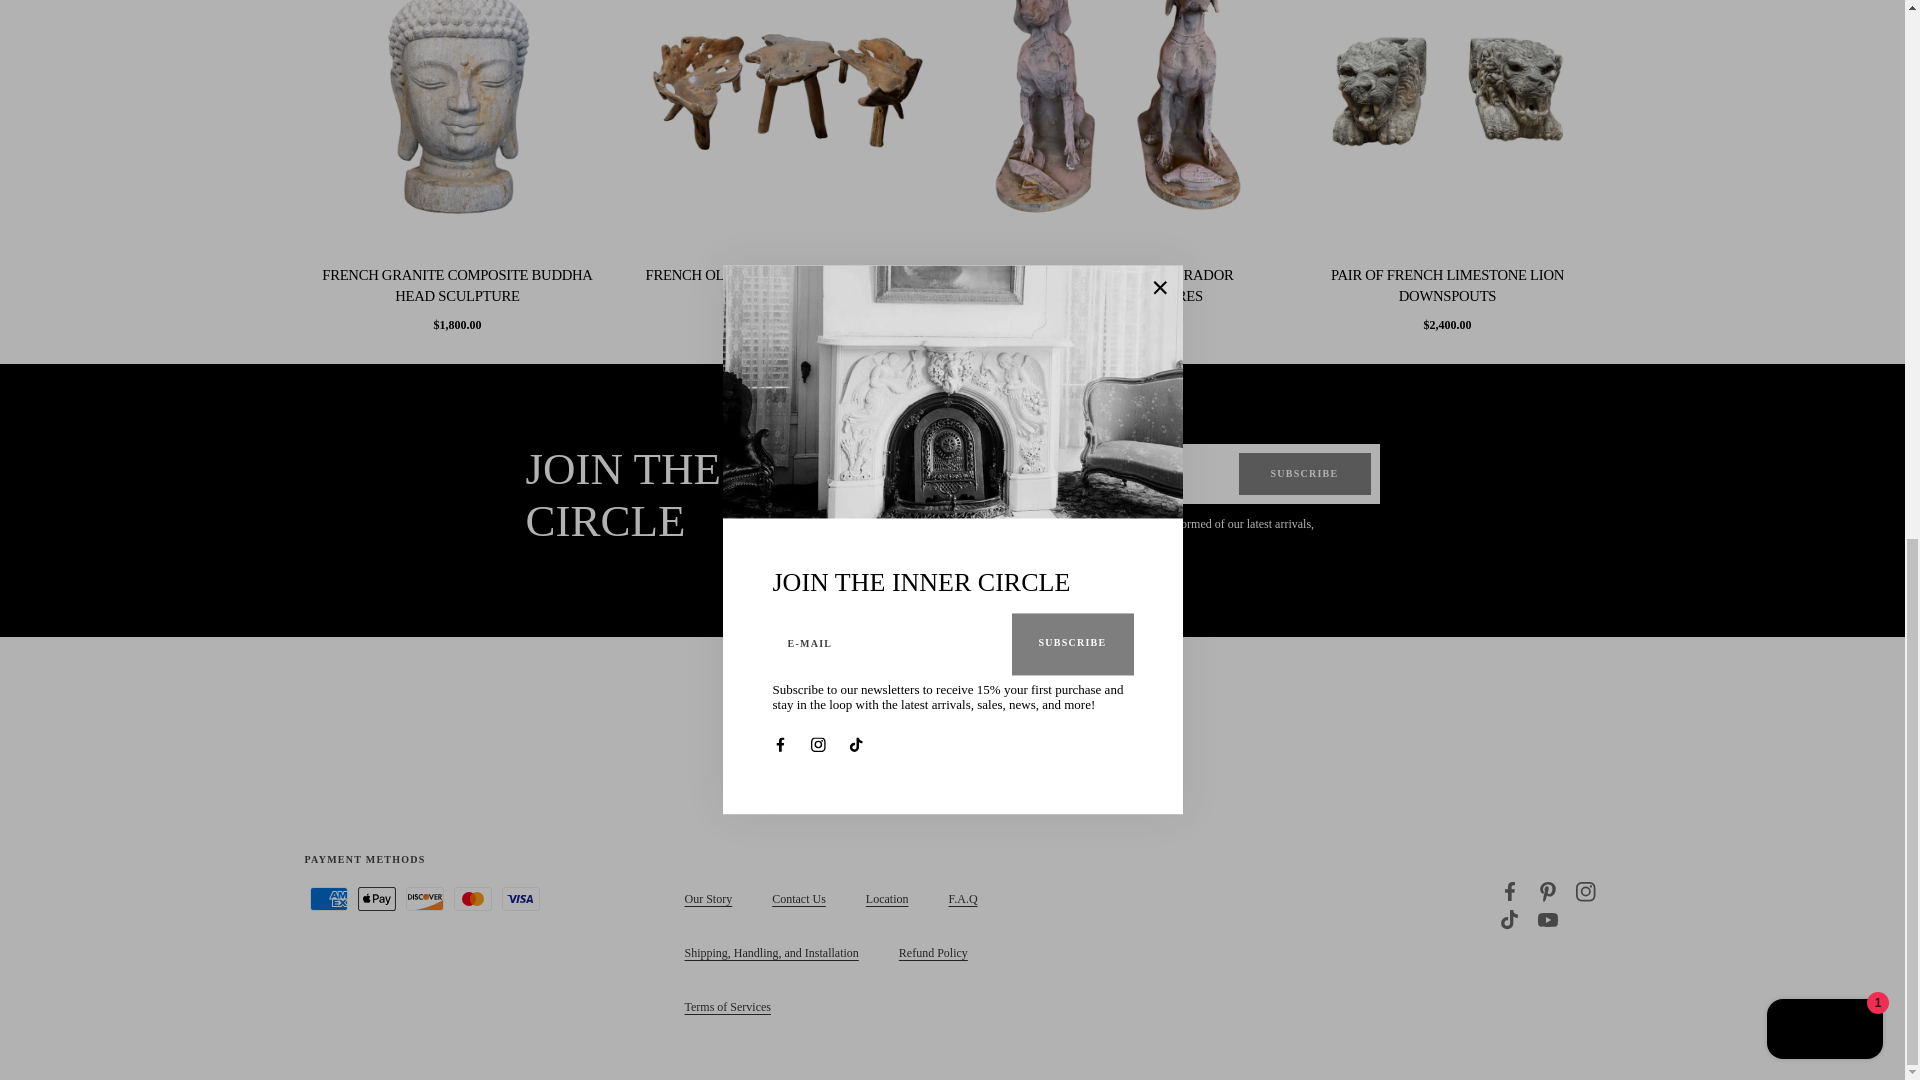 This screenshot has width=1920, height=1080. Describe the element at coordinates (456, 284) in the screenshot. I see `French Granite Composite Buddha Head Sculpture` at that location.